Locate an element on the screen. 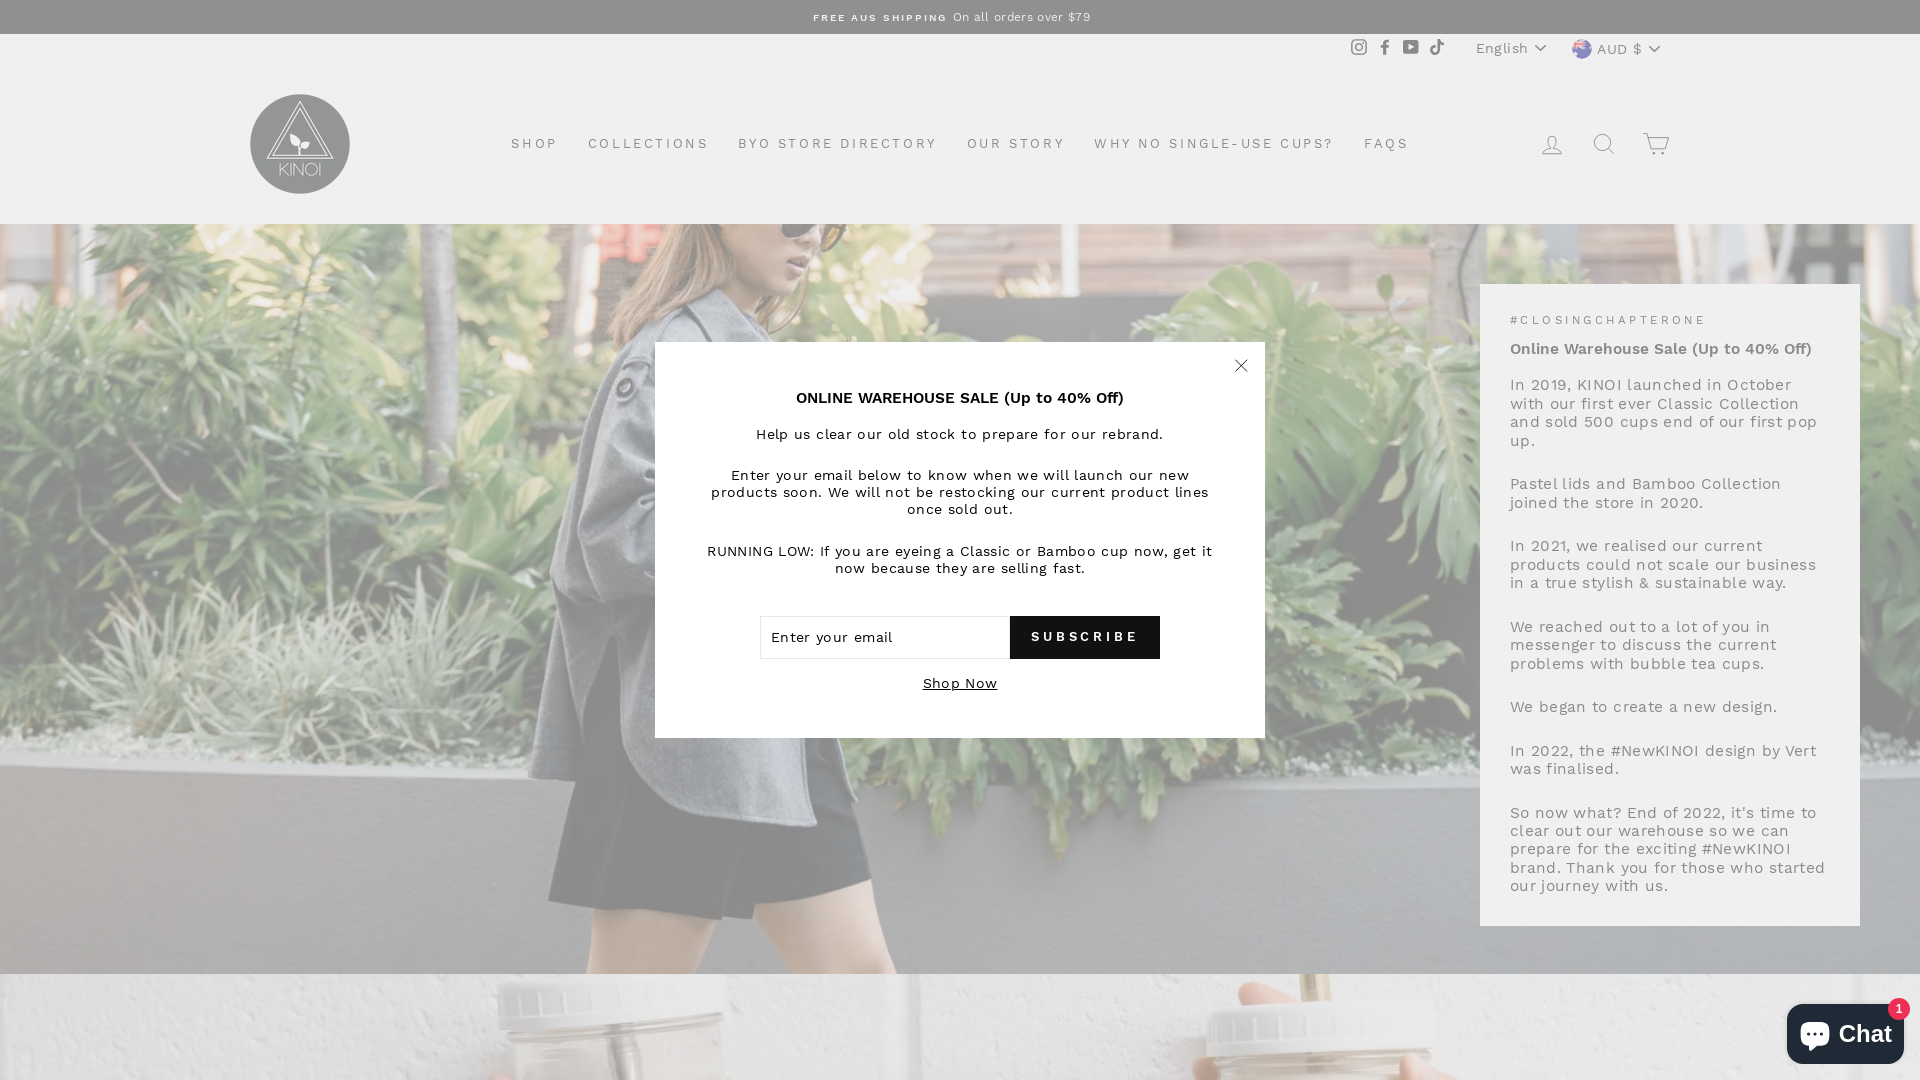 Image resolution: width=1920 pixels, height=1080 pixels. OUR STORY is located at coordinates (1016, 144).